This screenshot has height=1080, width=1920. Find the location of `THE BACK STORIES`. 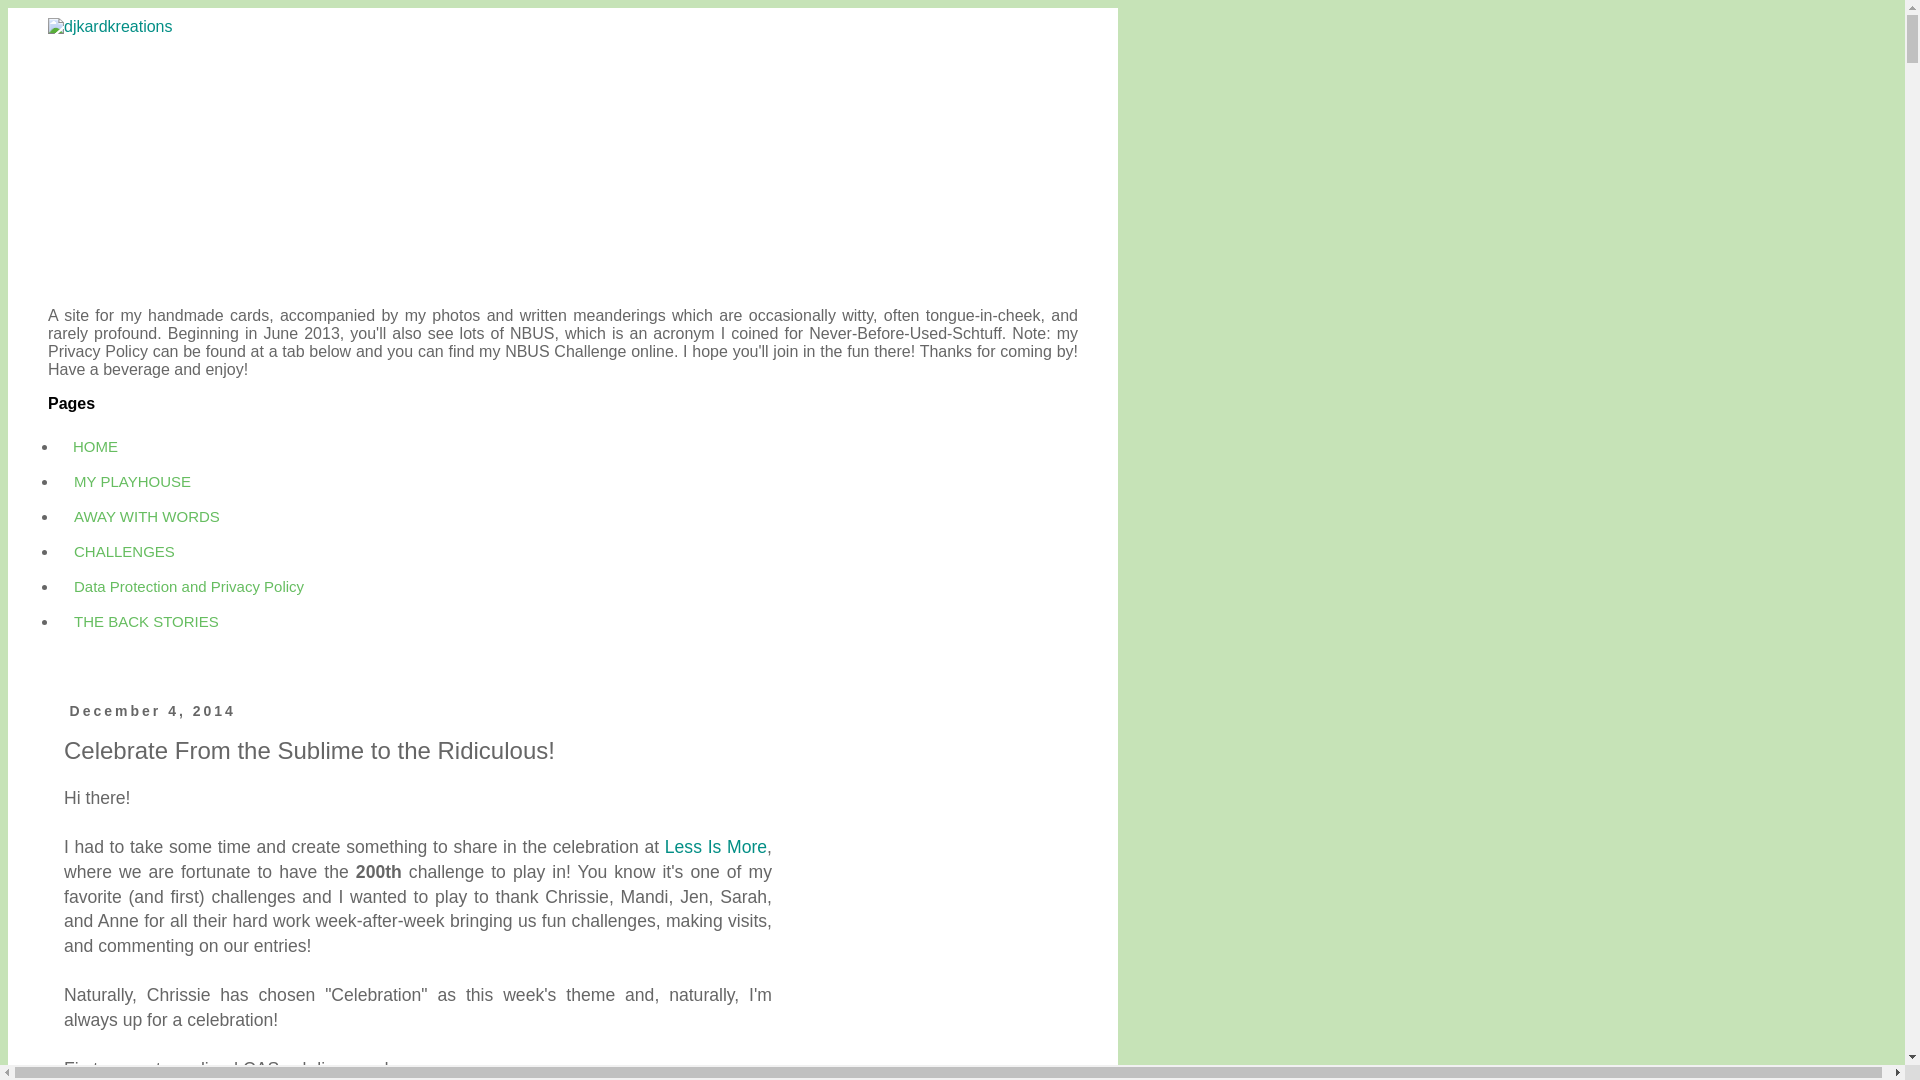

THE BACK STORIES is located at coordinates (146, 621).